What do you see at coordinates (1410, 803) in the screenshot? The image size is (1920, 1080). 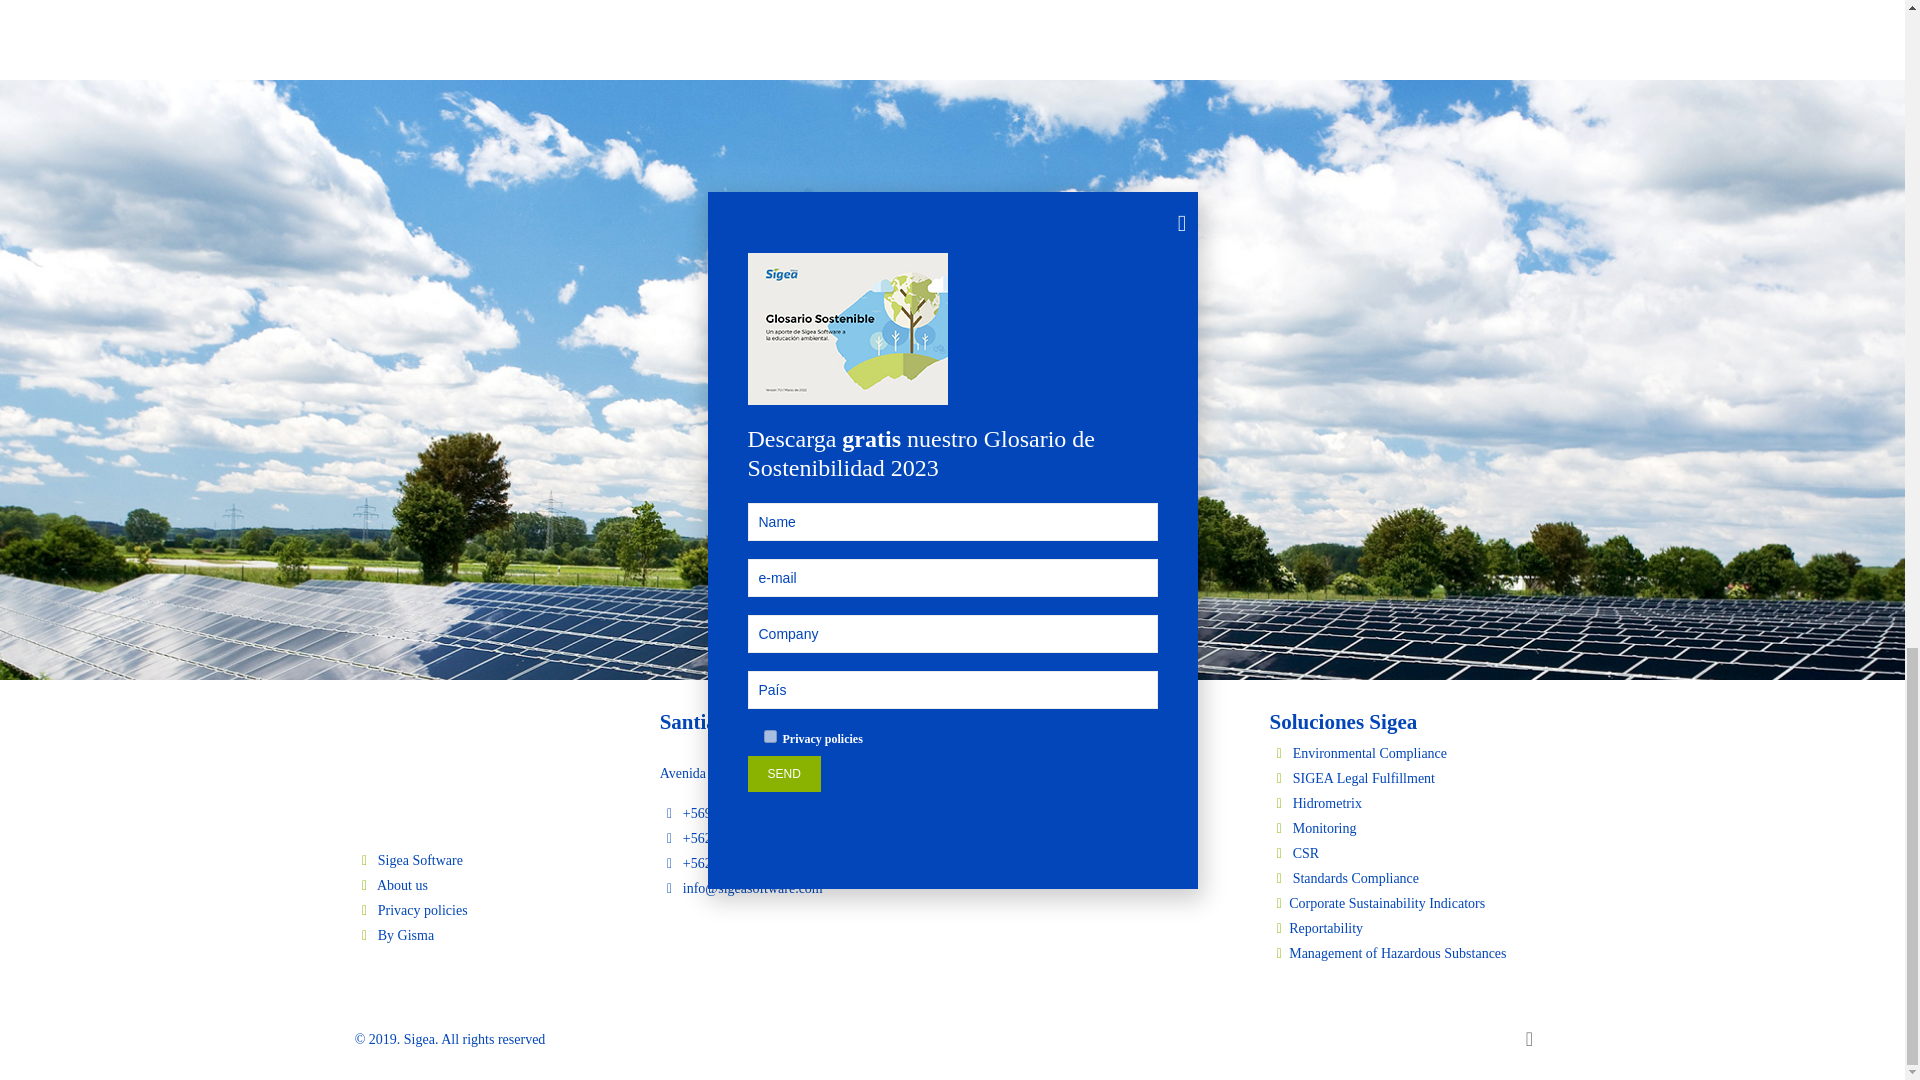 I see `Hidrometrix` at bounding box center [1410, 803].